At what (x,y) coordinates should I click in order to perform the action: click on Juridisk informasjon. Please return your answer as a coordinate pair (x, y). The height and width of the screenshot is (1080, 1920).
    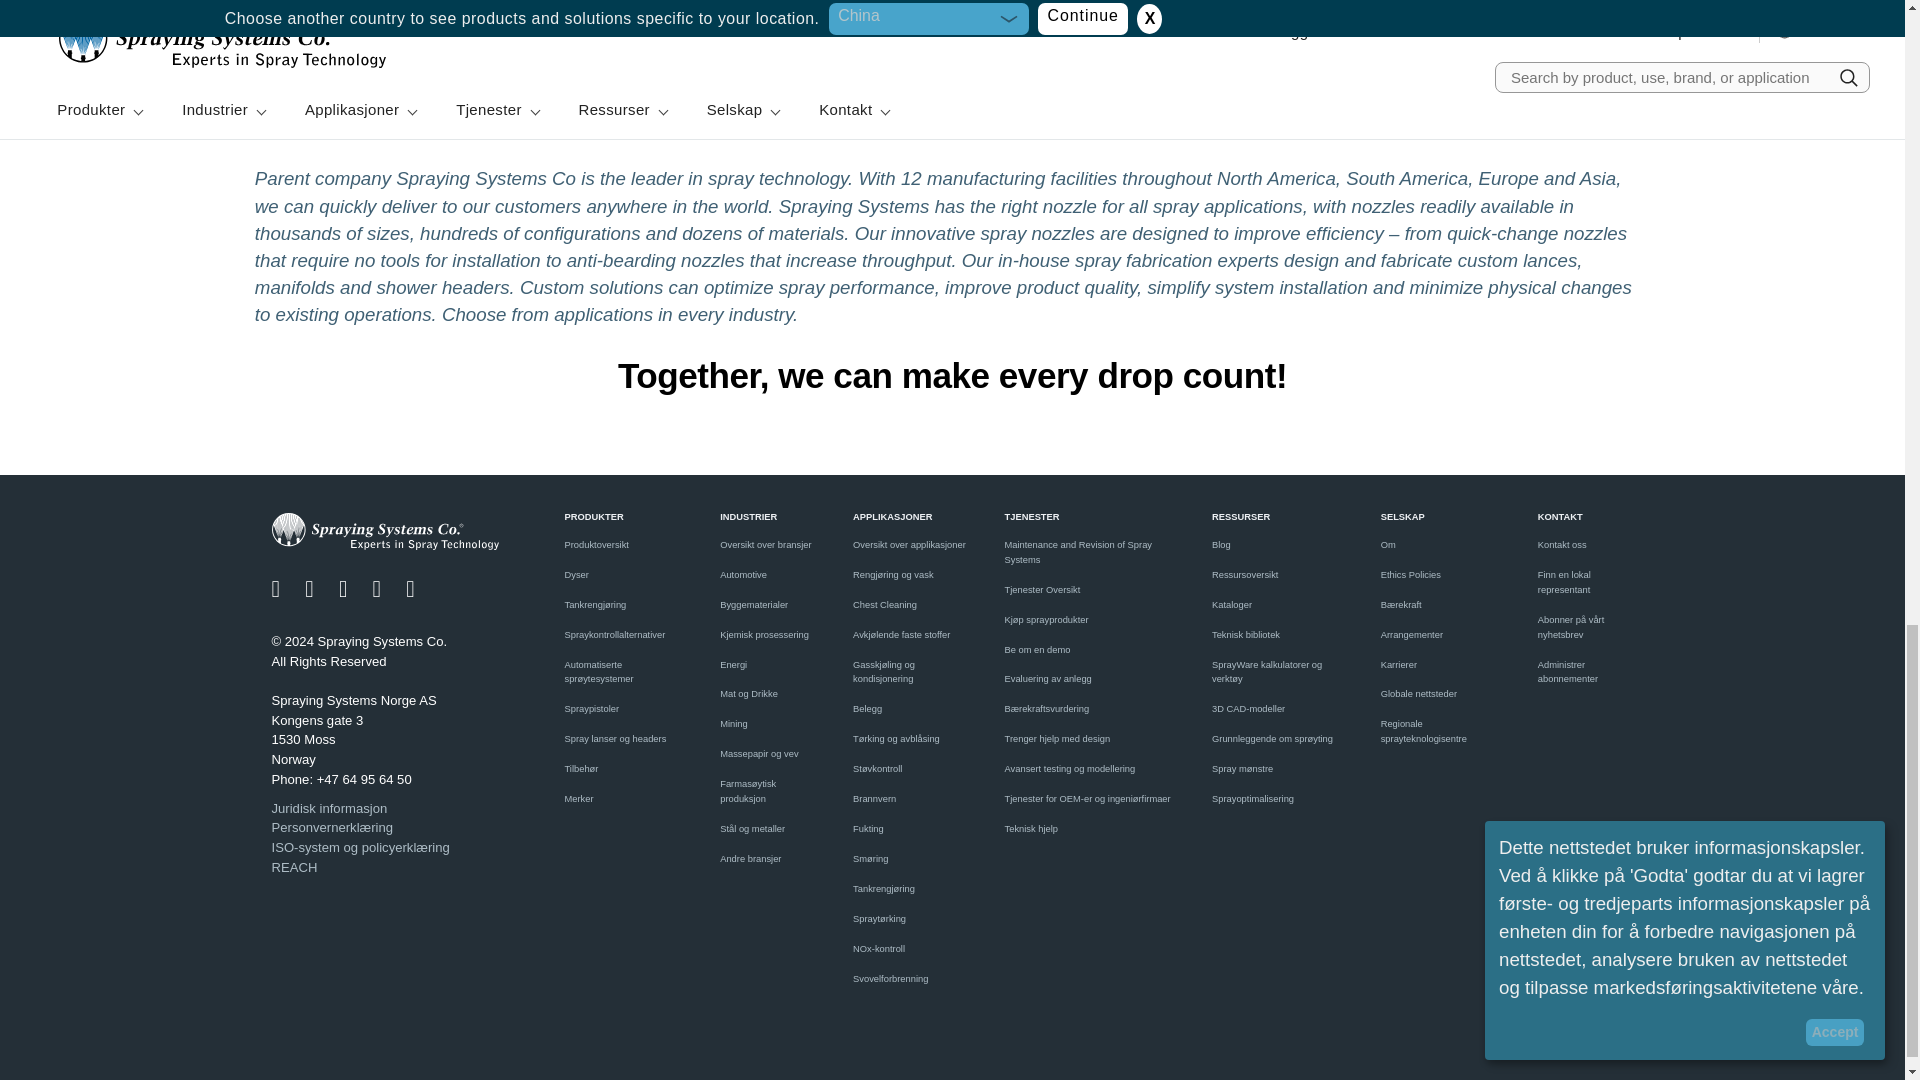
    Looking at the image, I should click on (386, 808).